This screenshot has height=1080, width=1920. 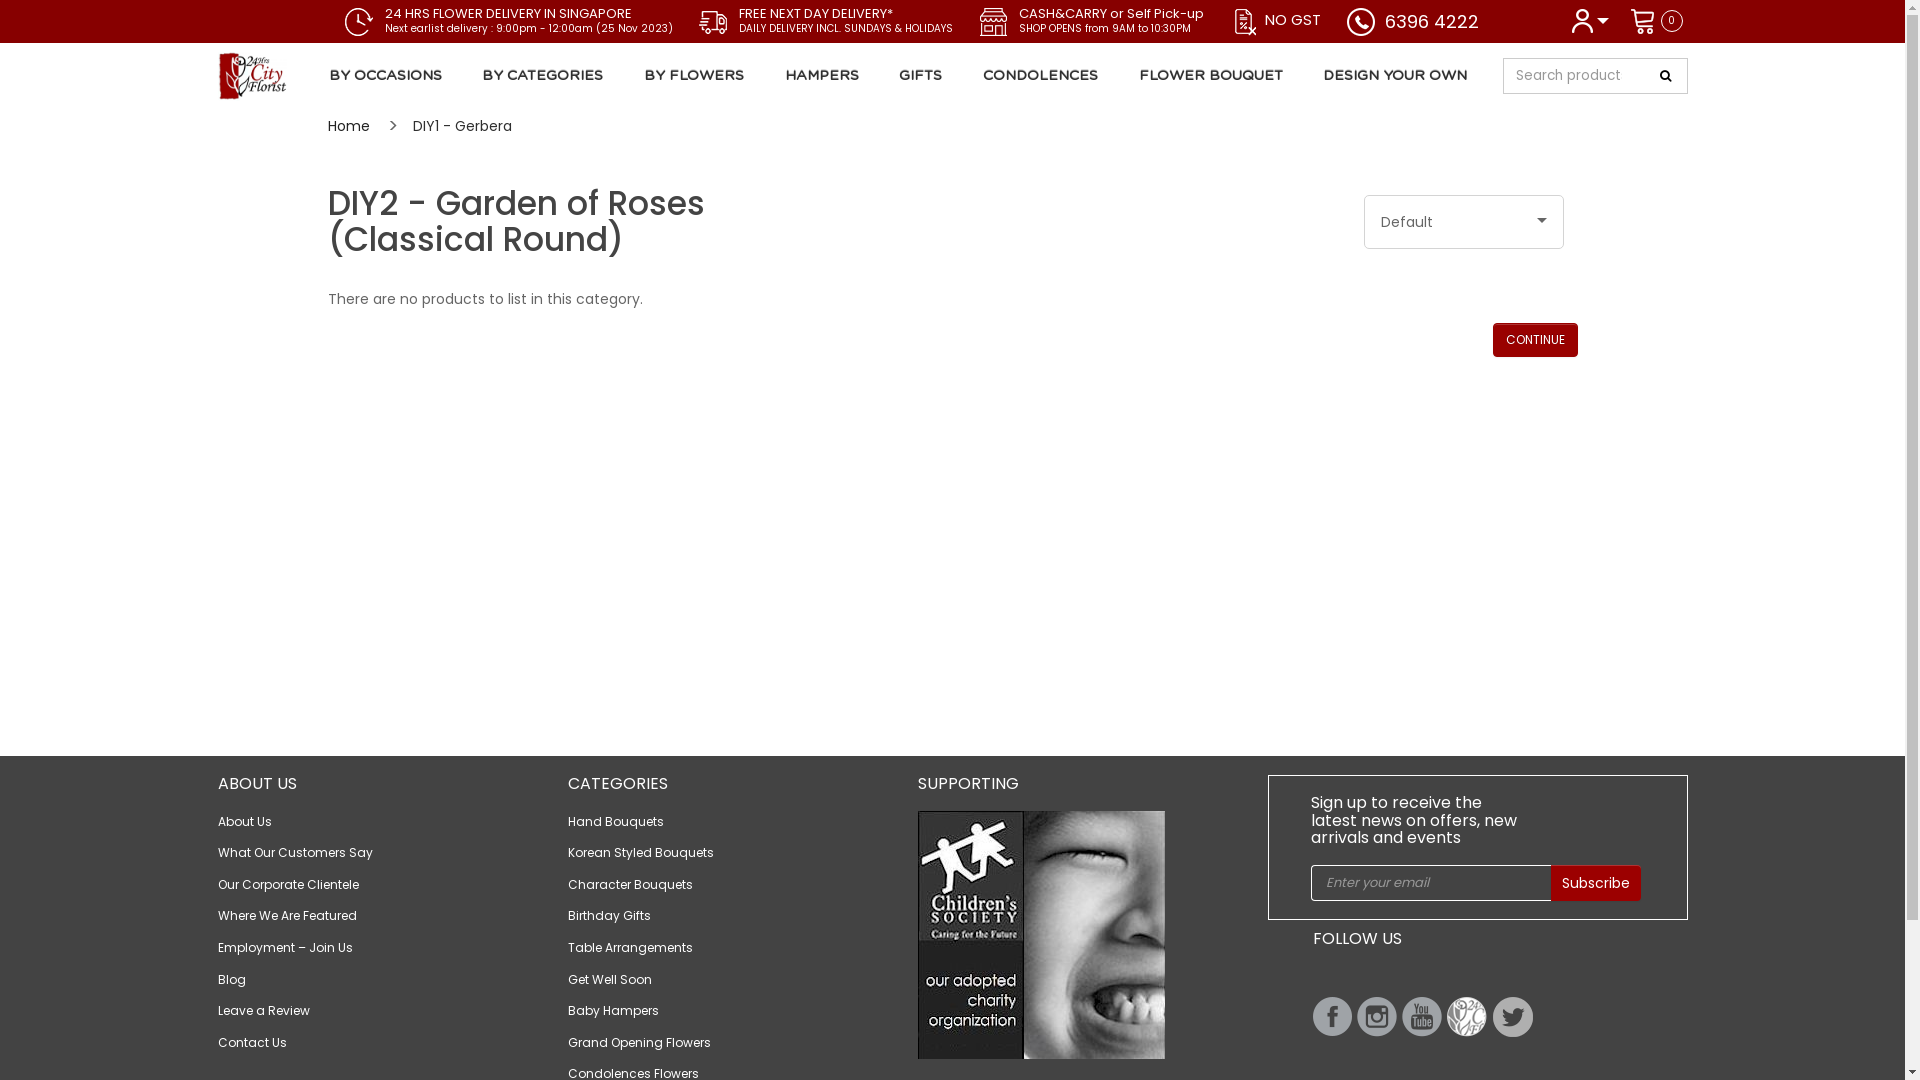 What do you see at coordinates (320, 75) in the screenshot?
I see `DIY2 - Garden of Roses (Classical Round)` at bounding box center [320, 75].